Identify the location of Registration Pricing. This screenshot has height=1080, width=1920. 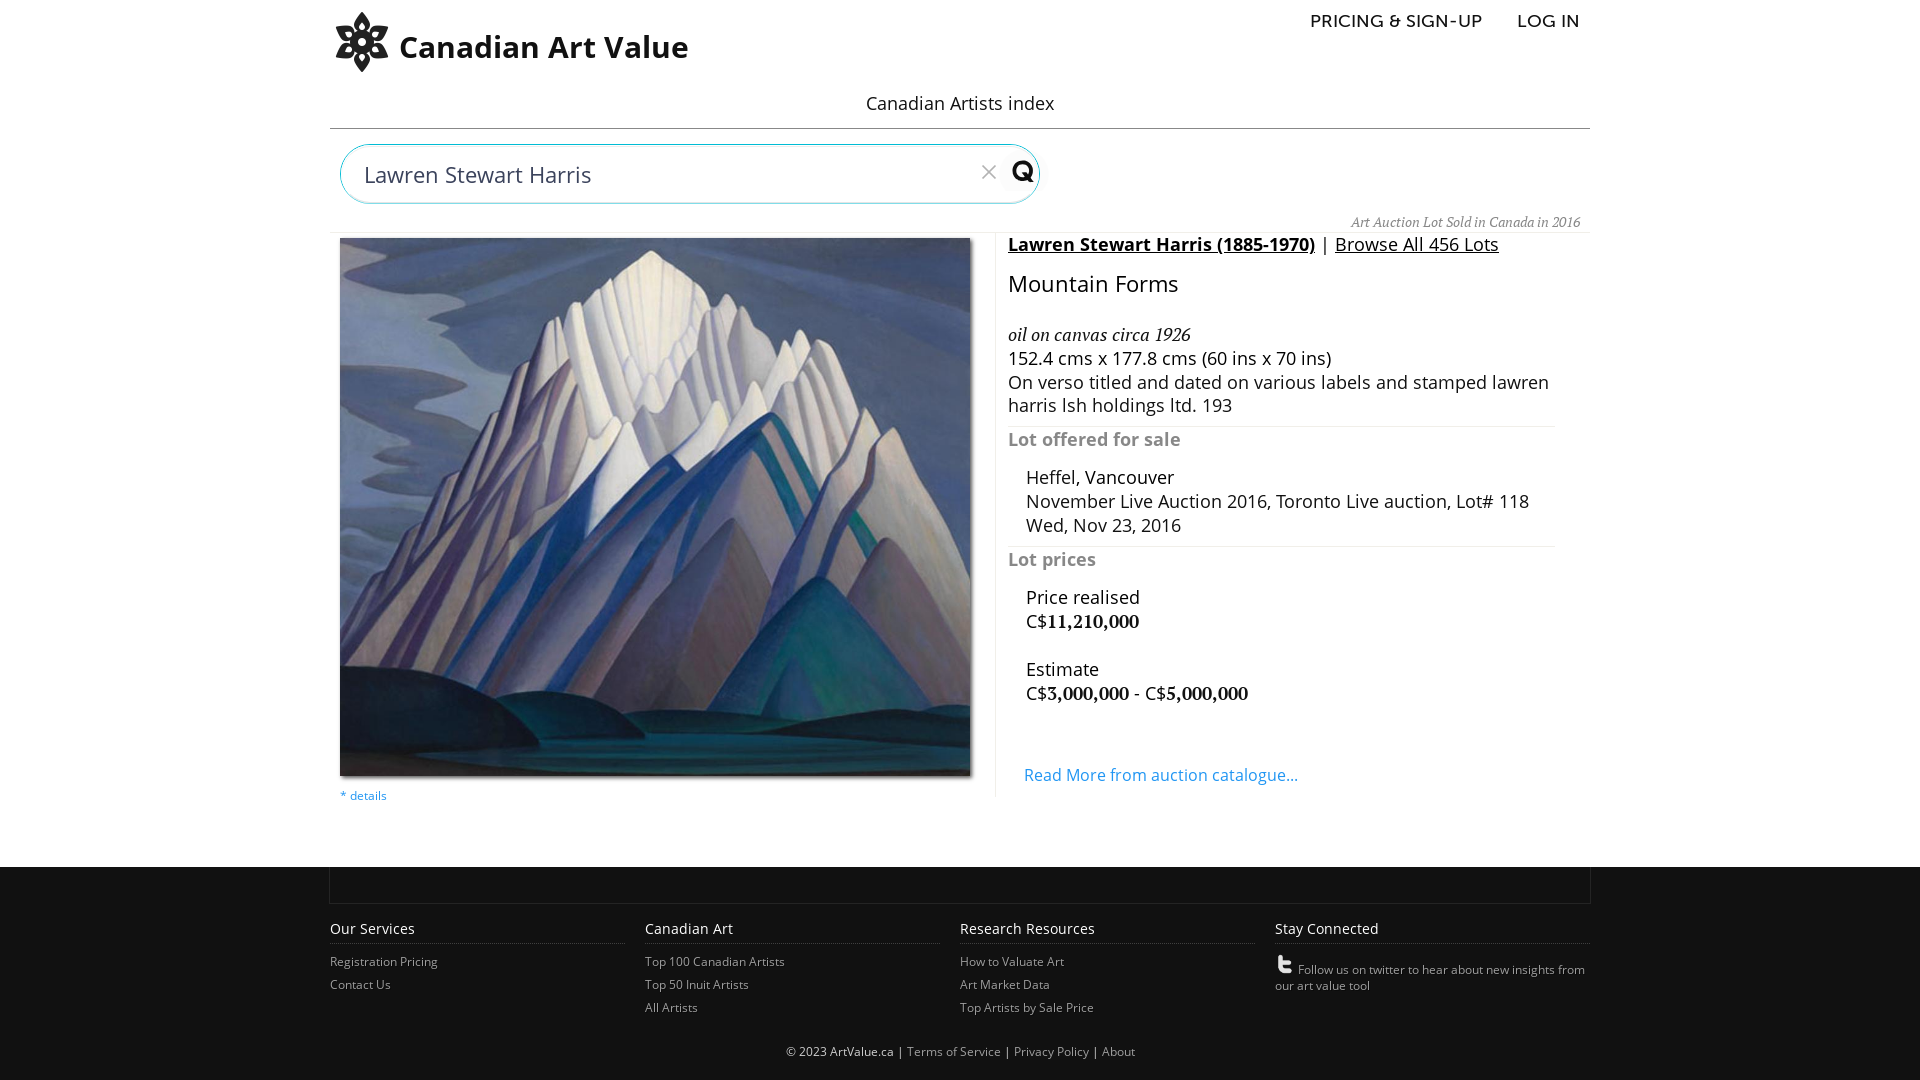
(384, 962).